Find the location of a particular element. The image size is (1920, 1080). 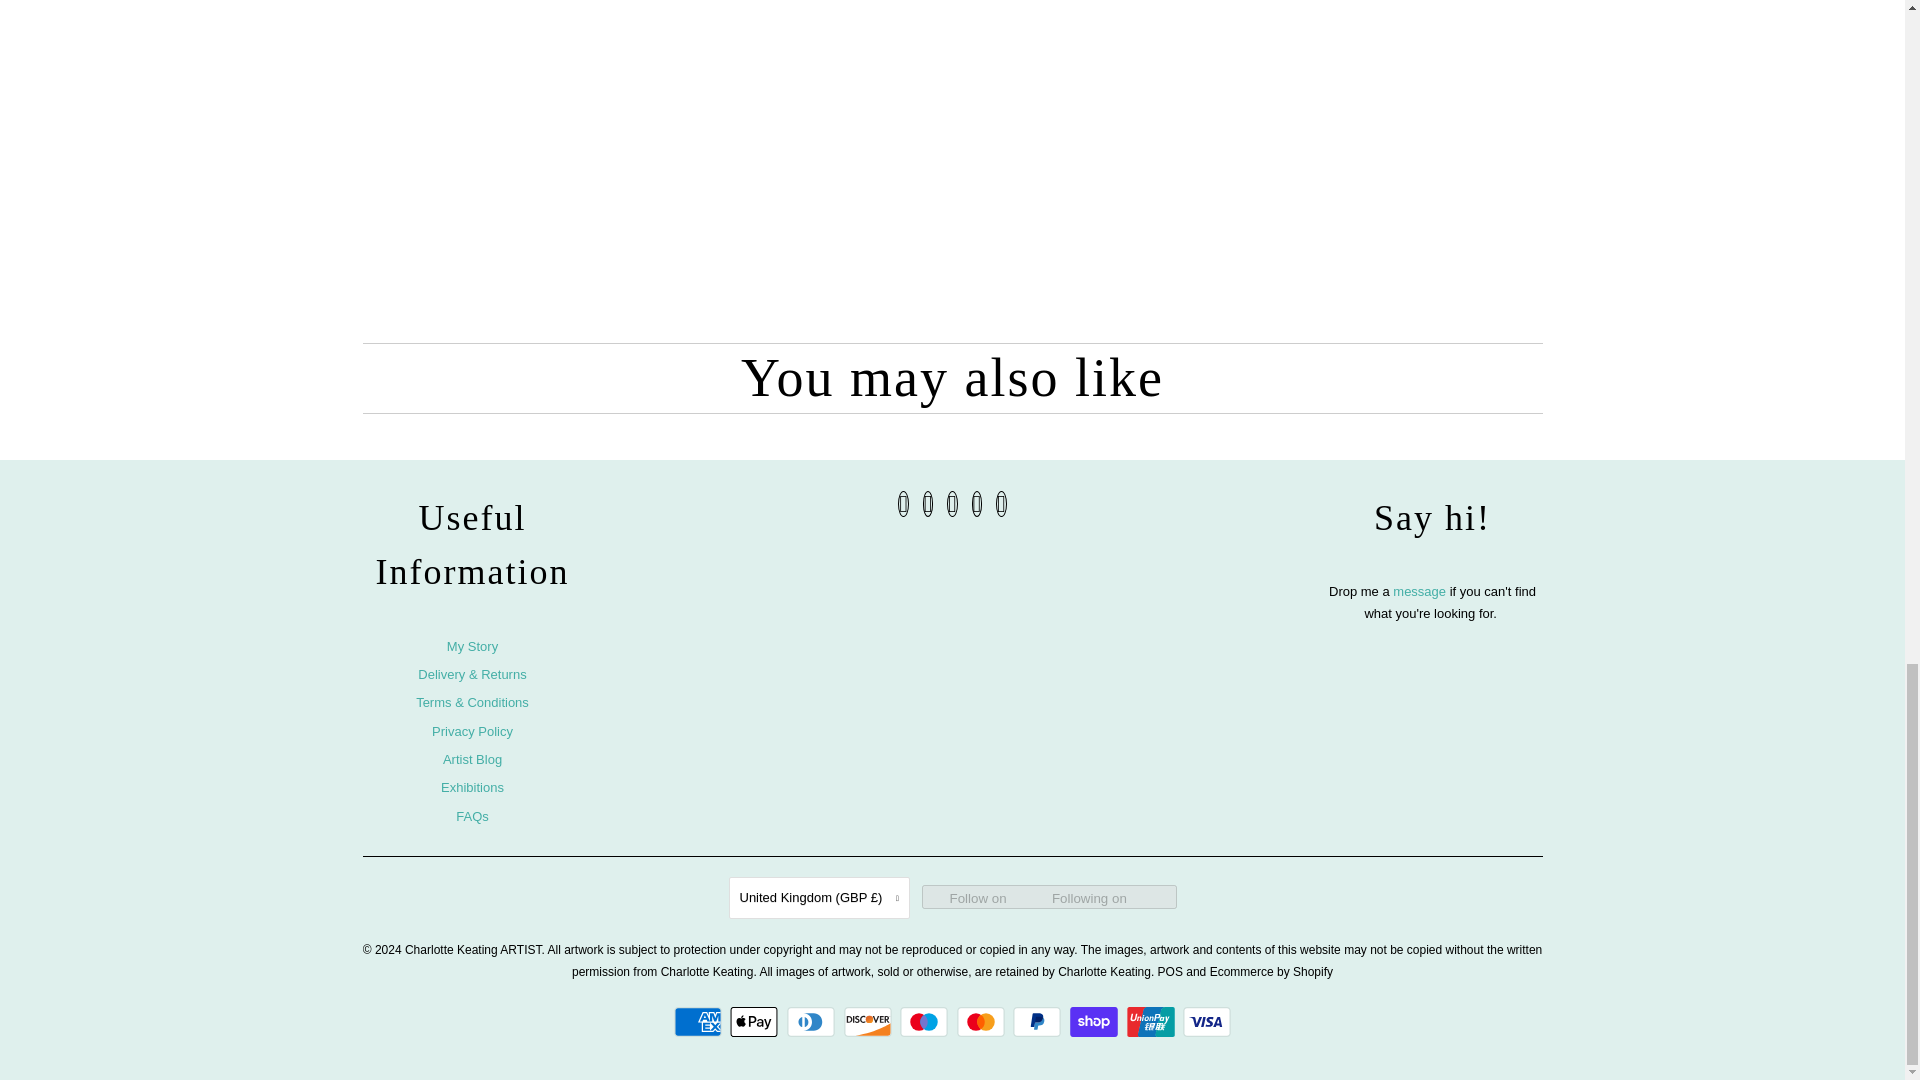

Contact is located at coordinates (1421, 590).